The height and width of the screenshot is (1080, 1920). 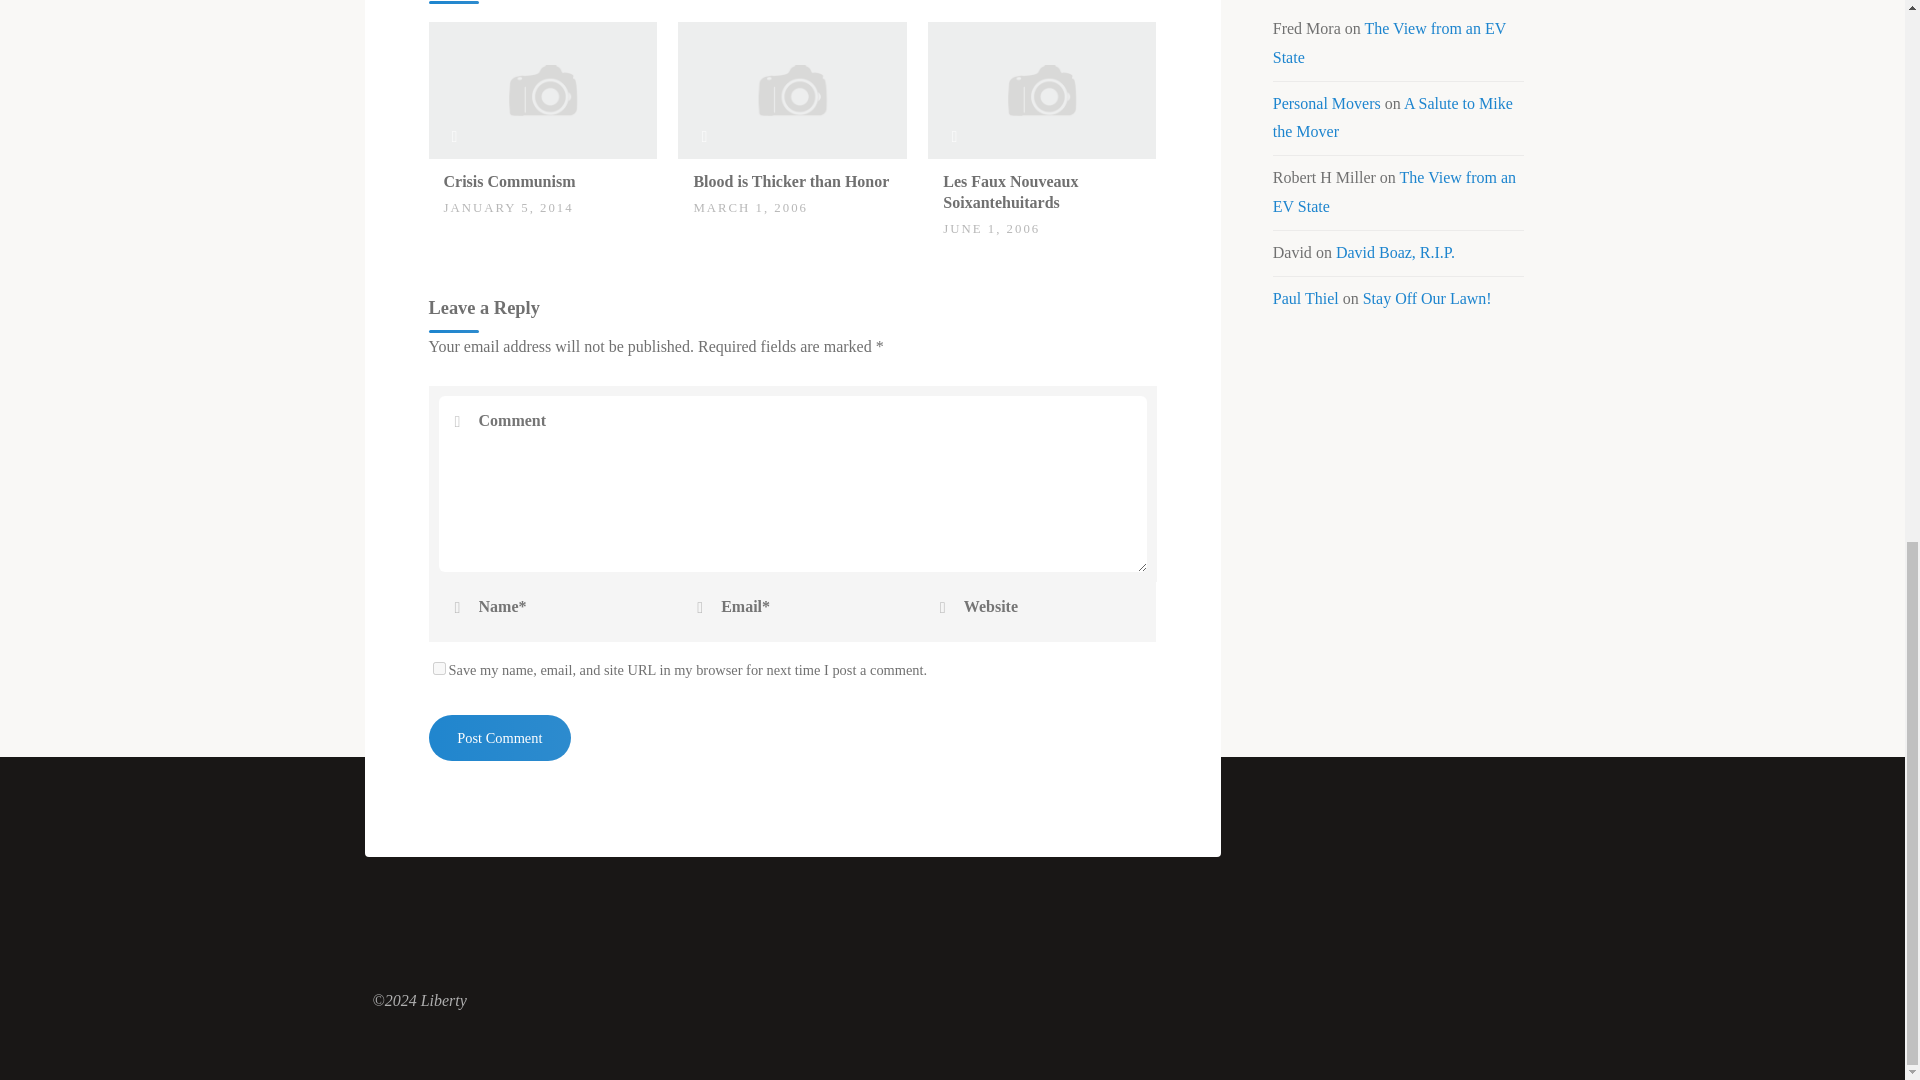 I want to click on 0, so click(x=454, y=171).